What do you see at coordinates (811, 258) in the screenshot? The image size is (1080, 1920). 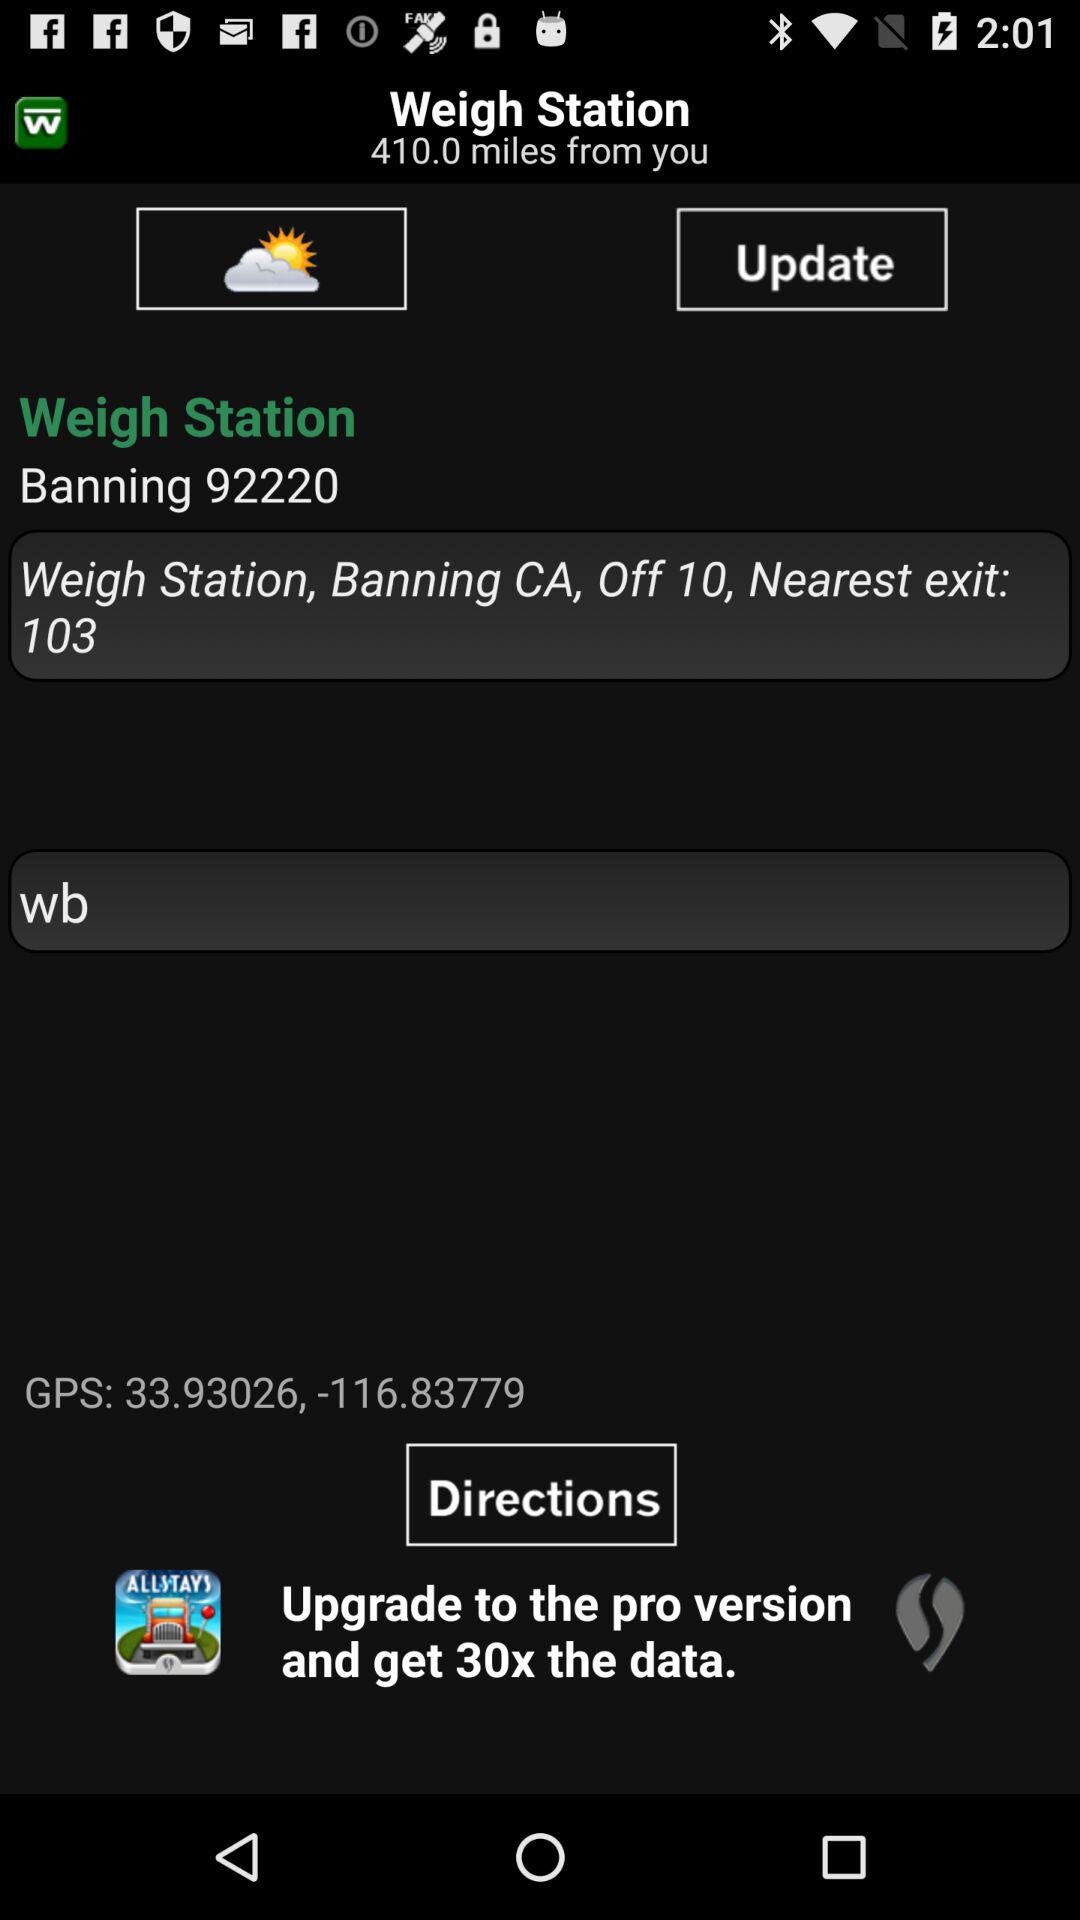 I see `select item below 410 0 miles app` at bounding box center [811, 258].